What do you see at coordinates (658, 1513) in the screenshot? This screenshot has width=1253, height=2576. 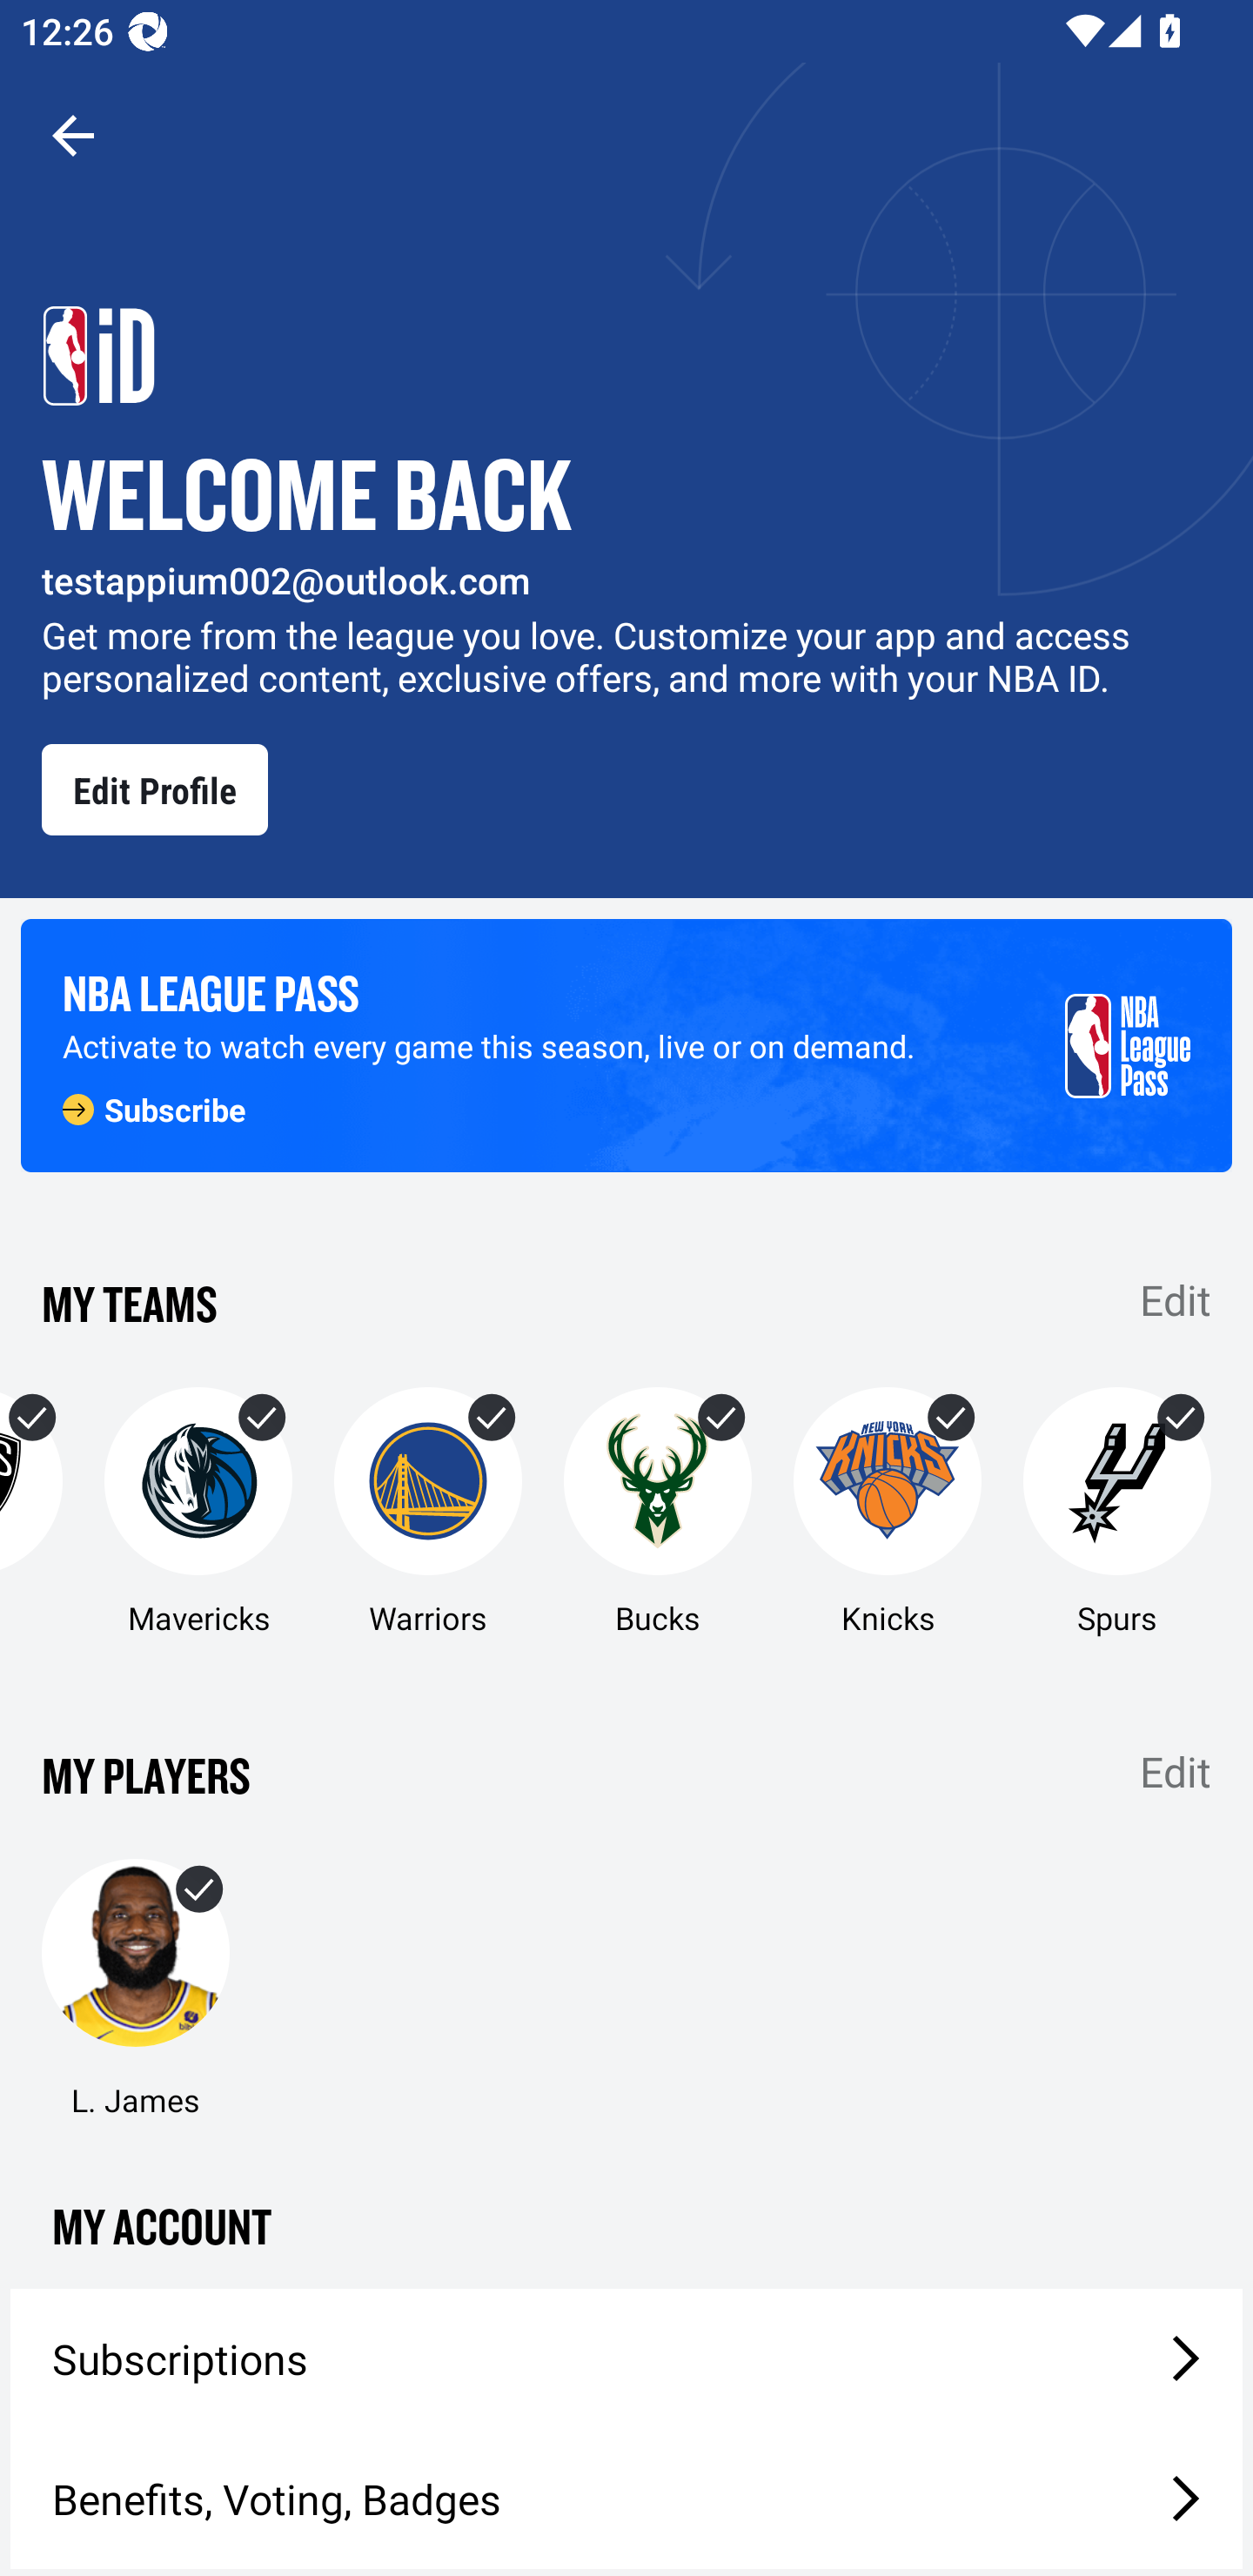 I see `Bucks` at bounding box center [658, 1513].